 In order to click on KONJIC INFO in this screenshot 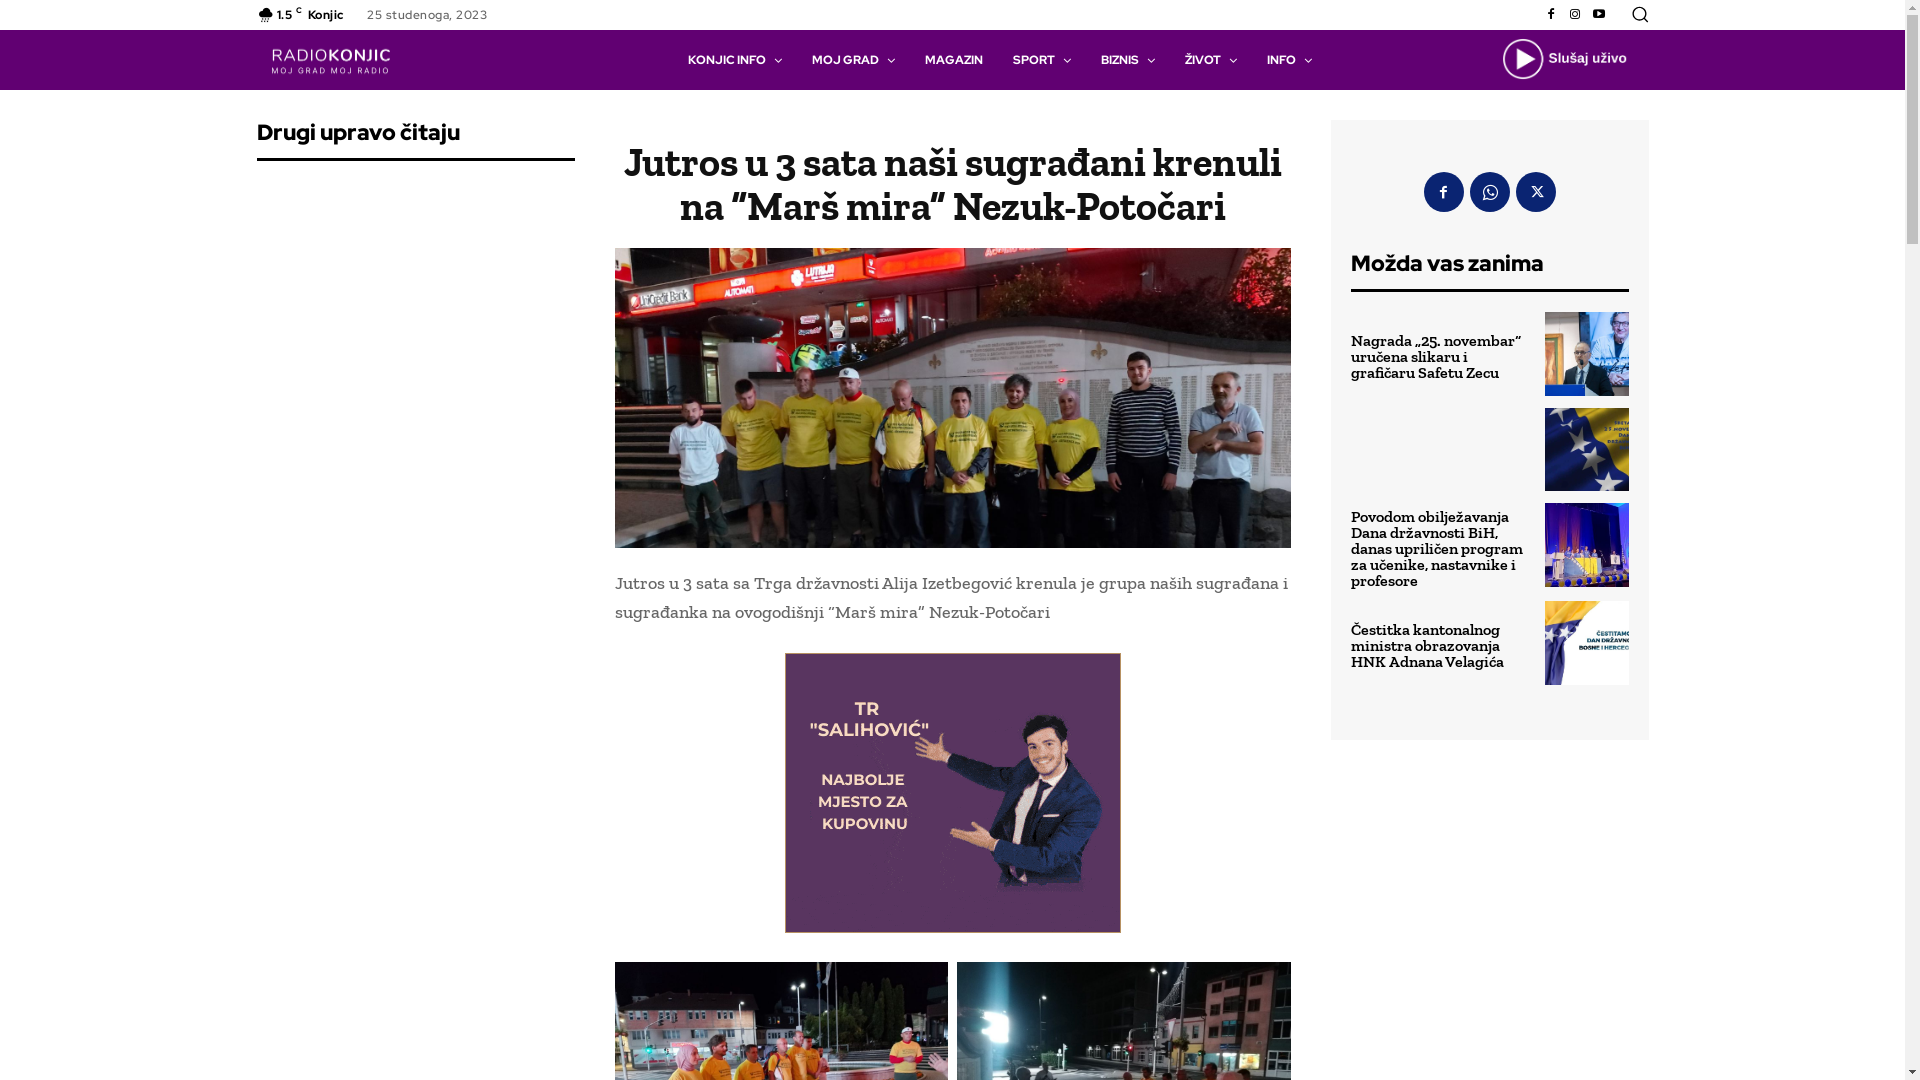, I will do `click(735, 60)`.